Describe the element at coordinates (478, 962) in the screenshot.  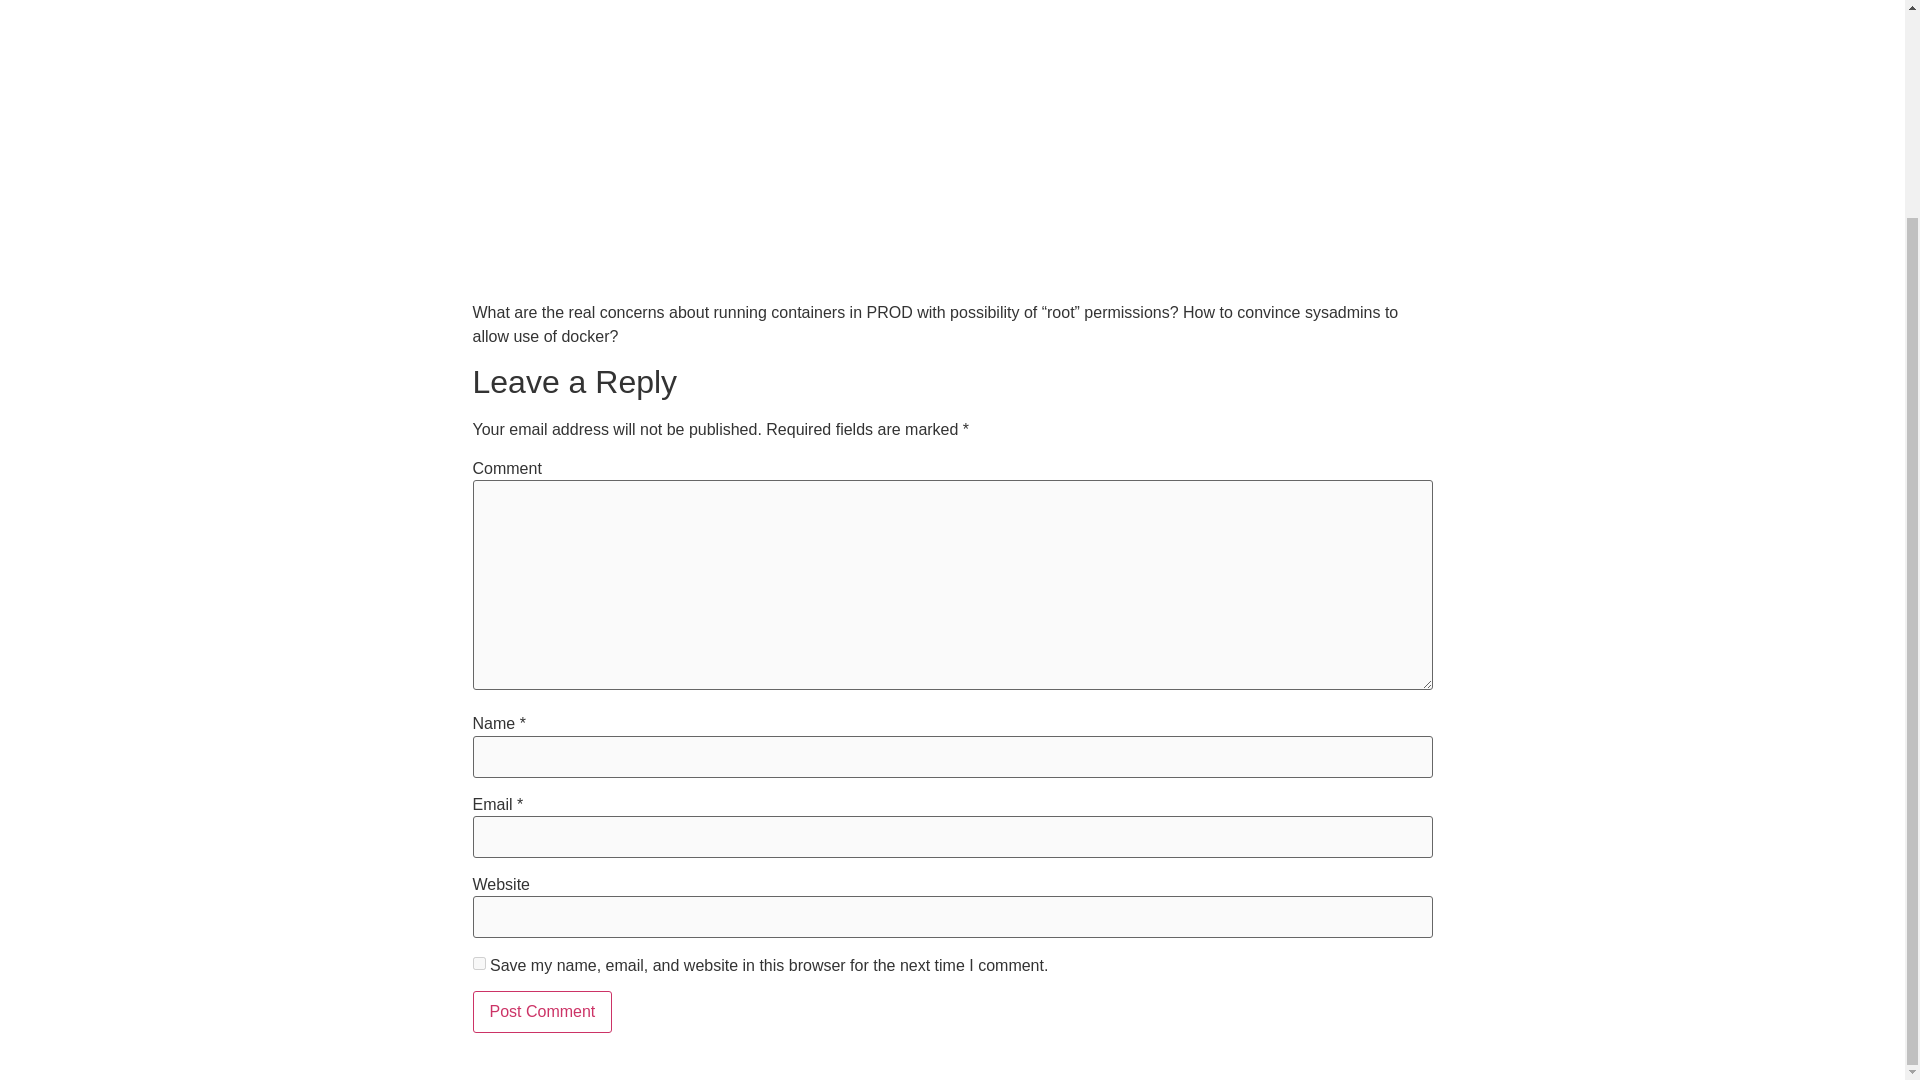
I see `yes` at that location.